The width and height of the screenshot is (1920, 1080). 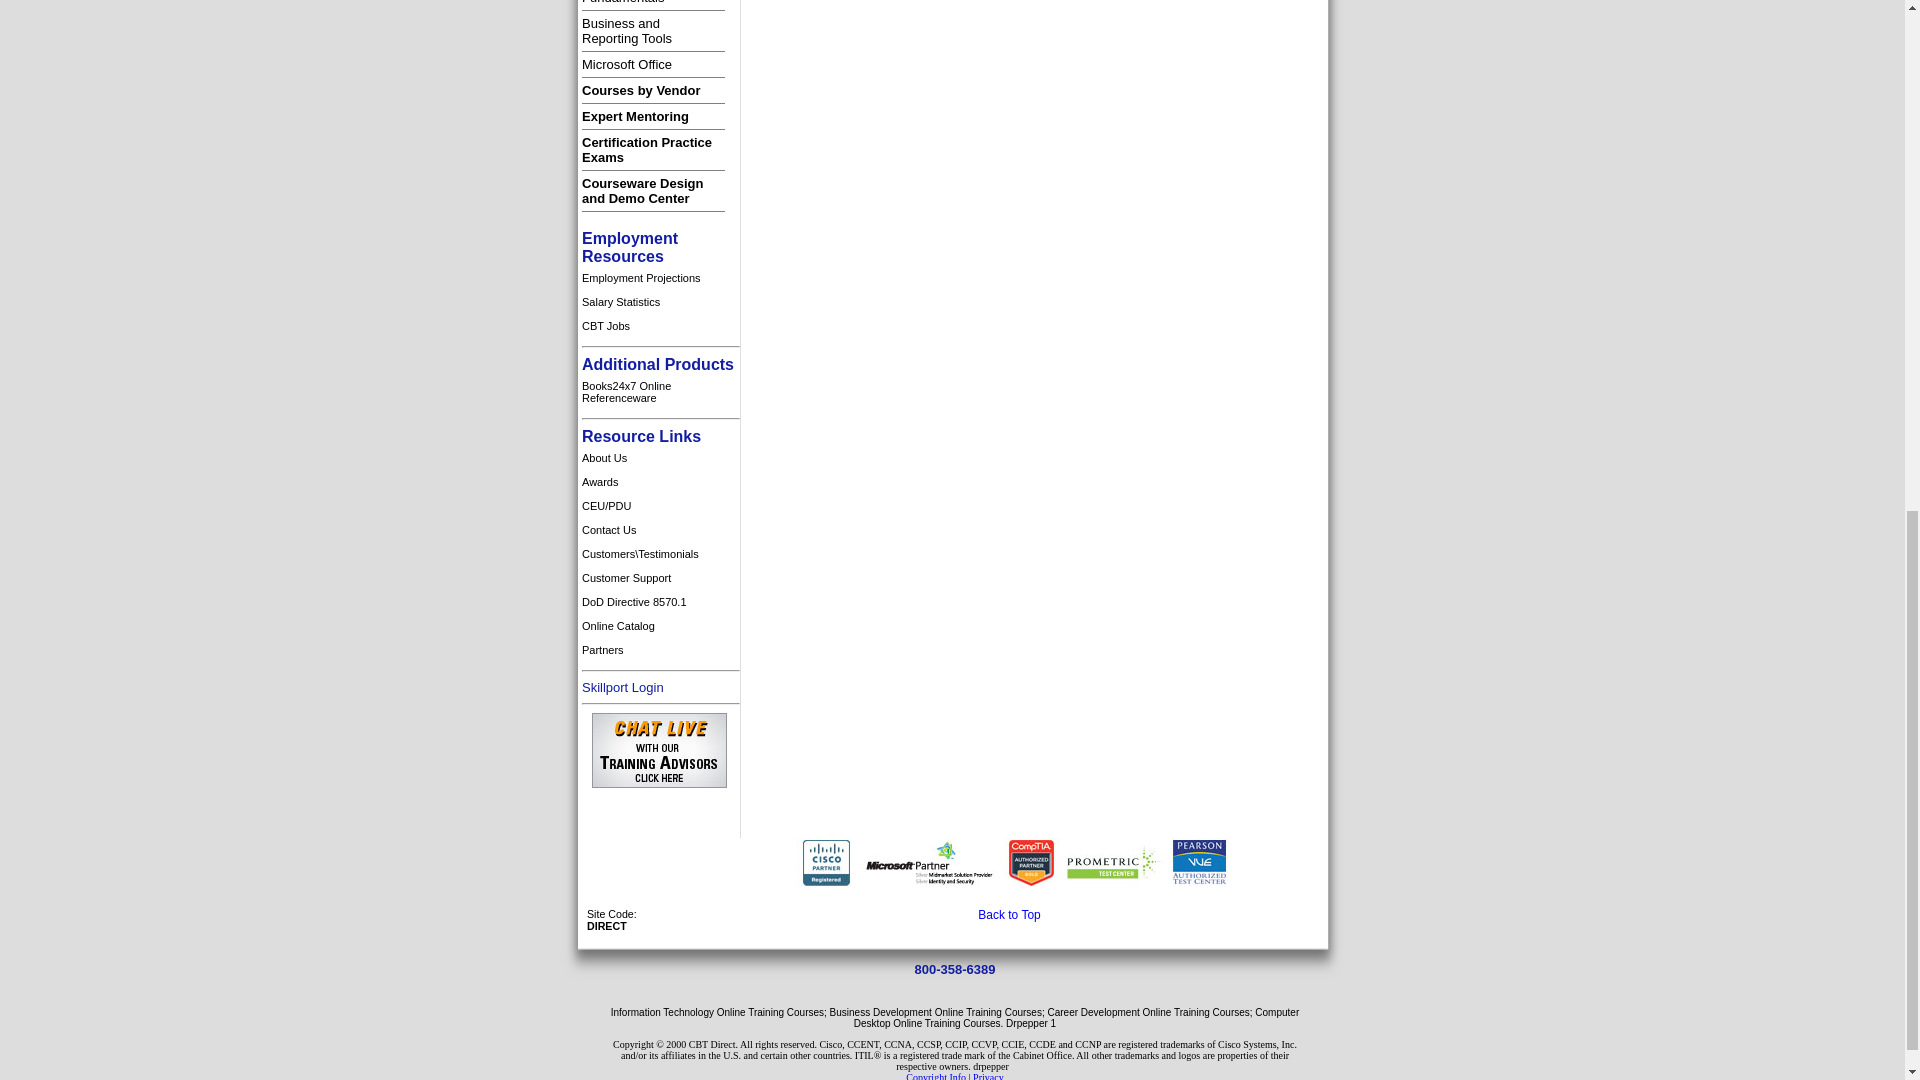 What do you see at coordinates (660, 650) in the screenshot?
I see `Partners` at bounding box center [660, 650].